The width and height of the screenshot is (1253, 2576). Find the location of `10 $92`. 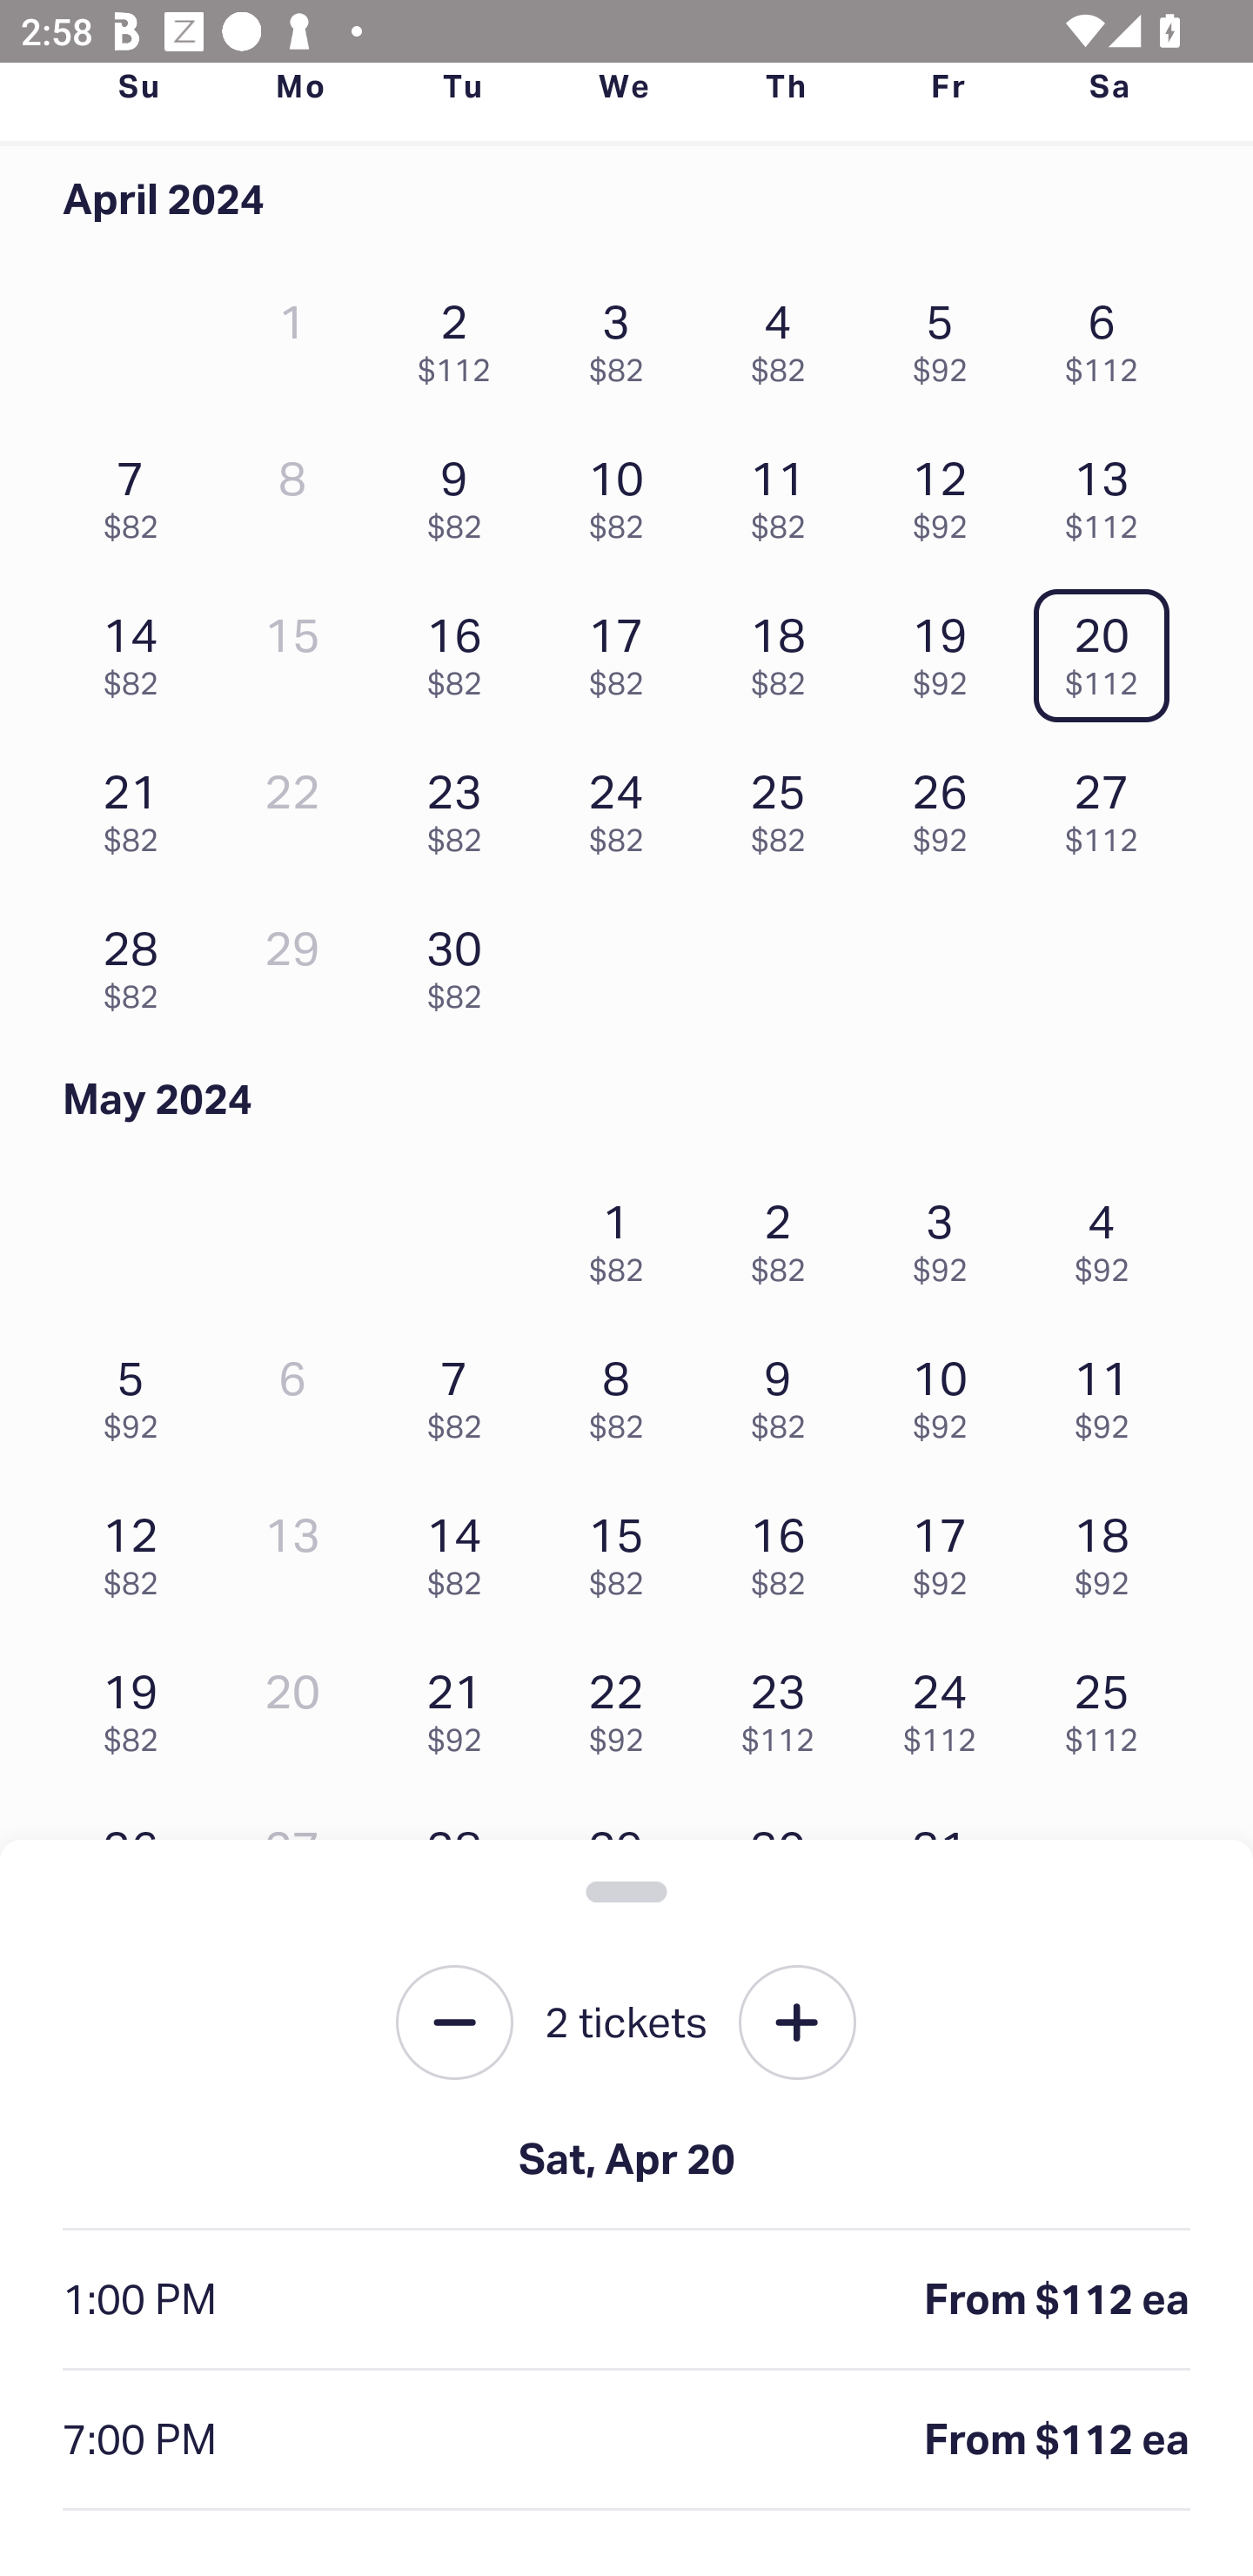

10 $92 is located at coordinates (948, 1392).